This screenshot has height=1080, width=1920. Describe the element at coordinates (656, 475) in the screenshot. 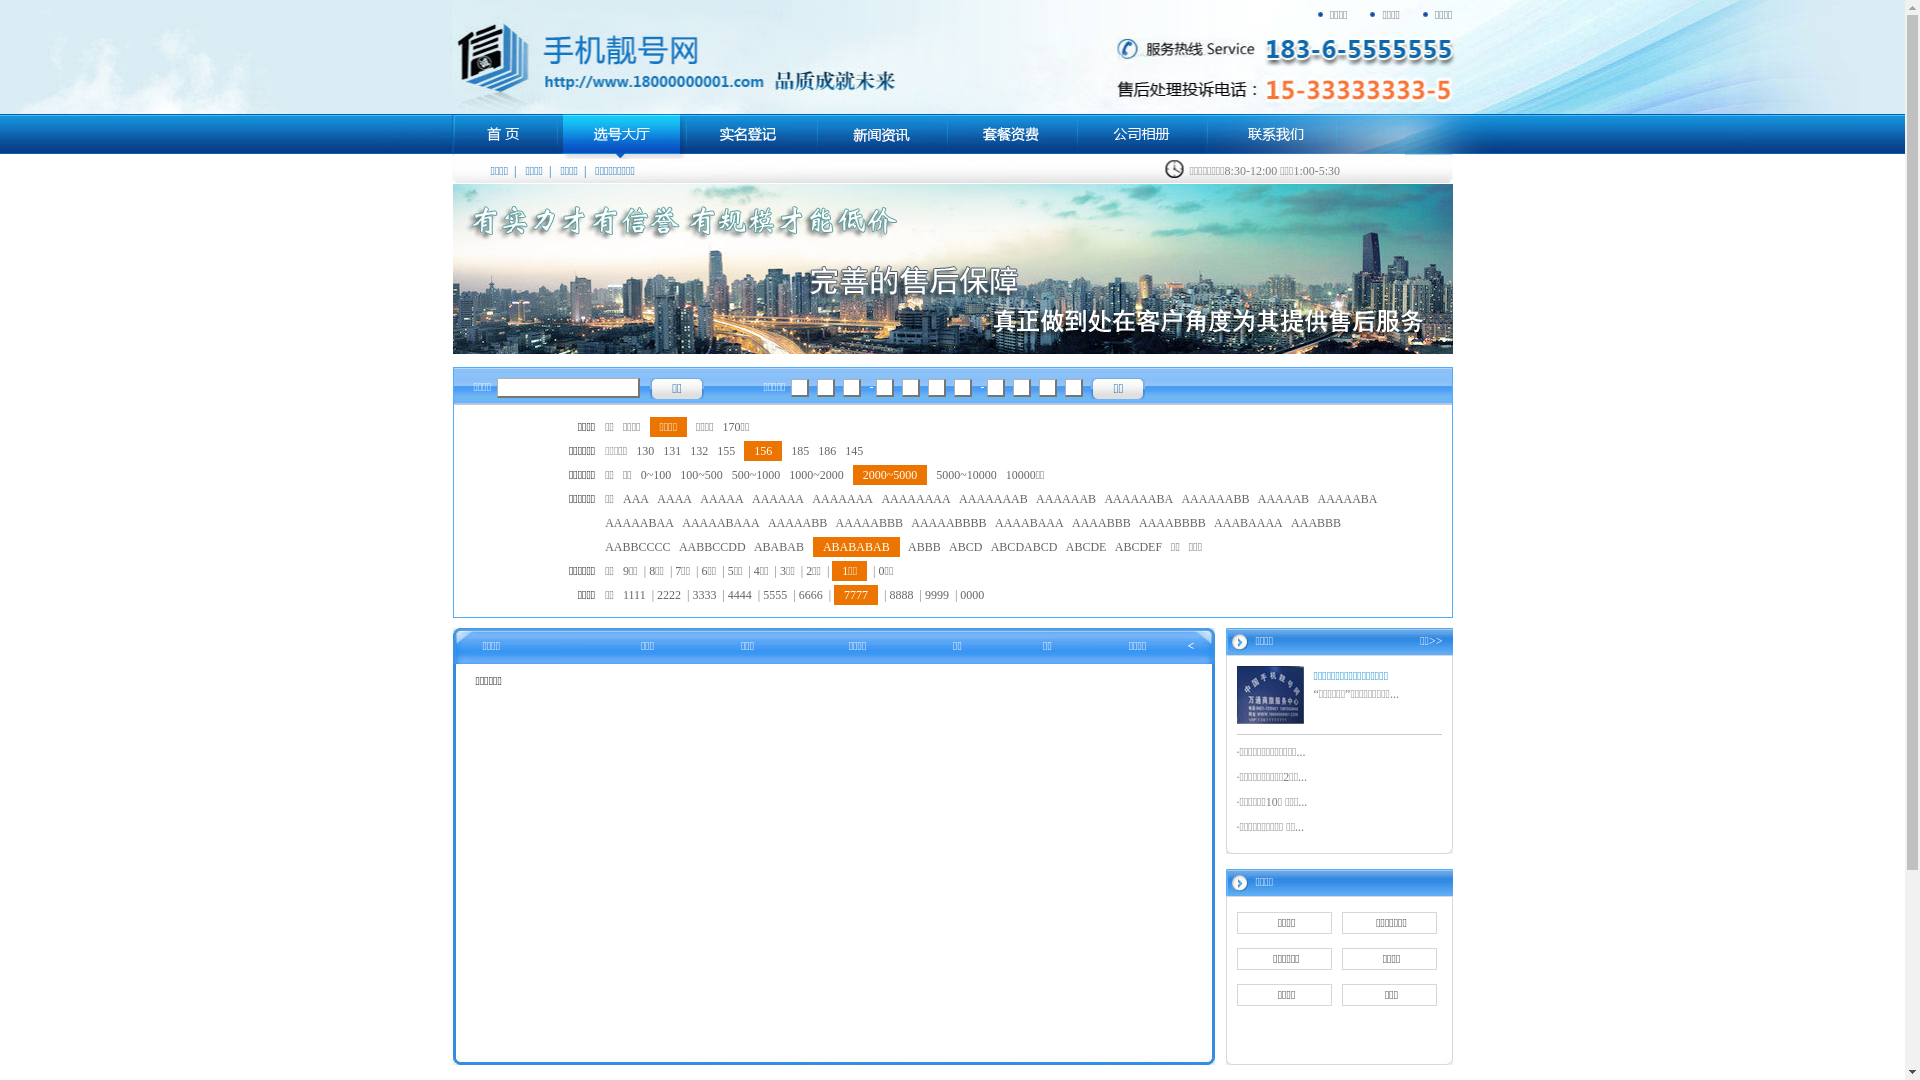

I see `0~100` at that location.